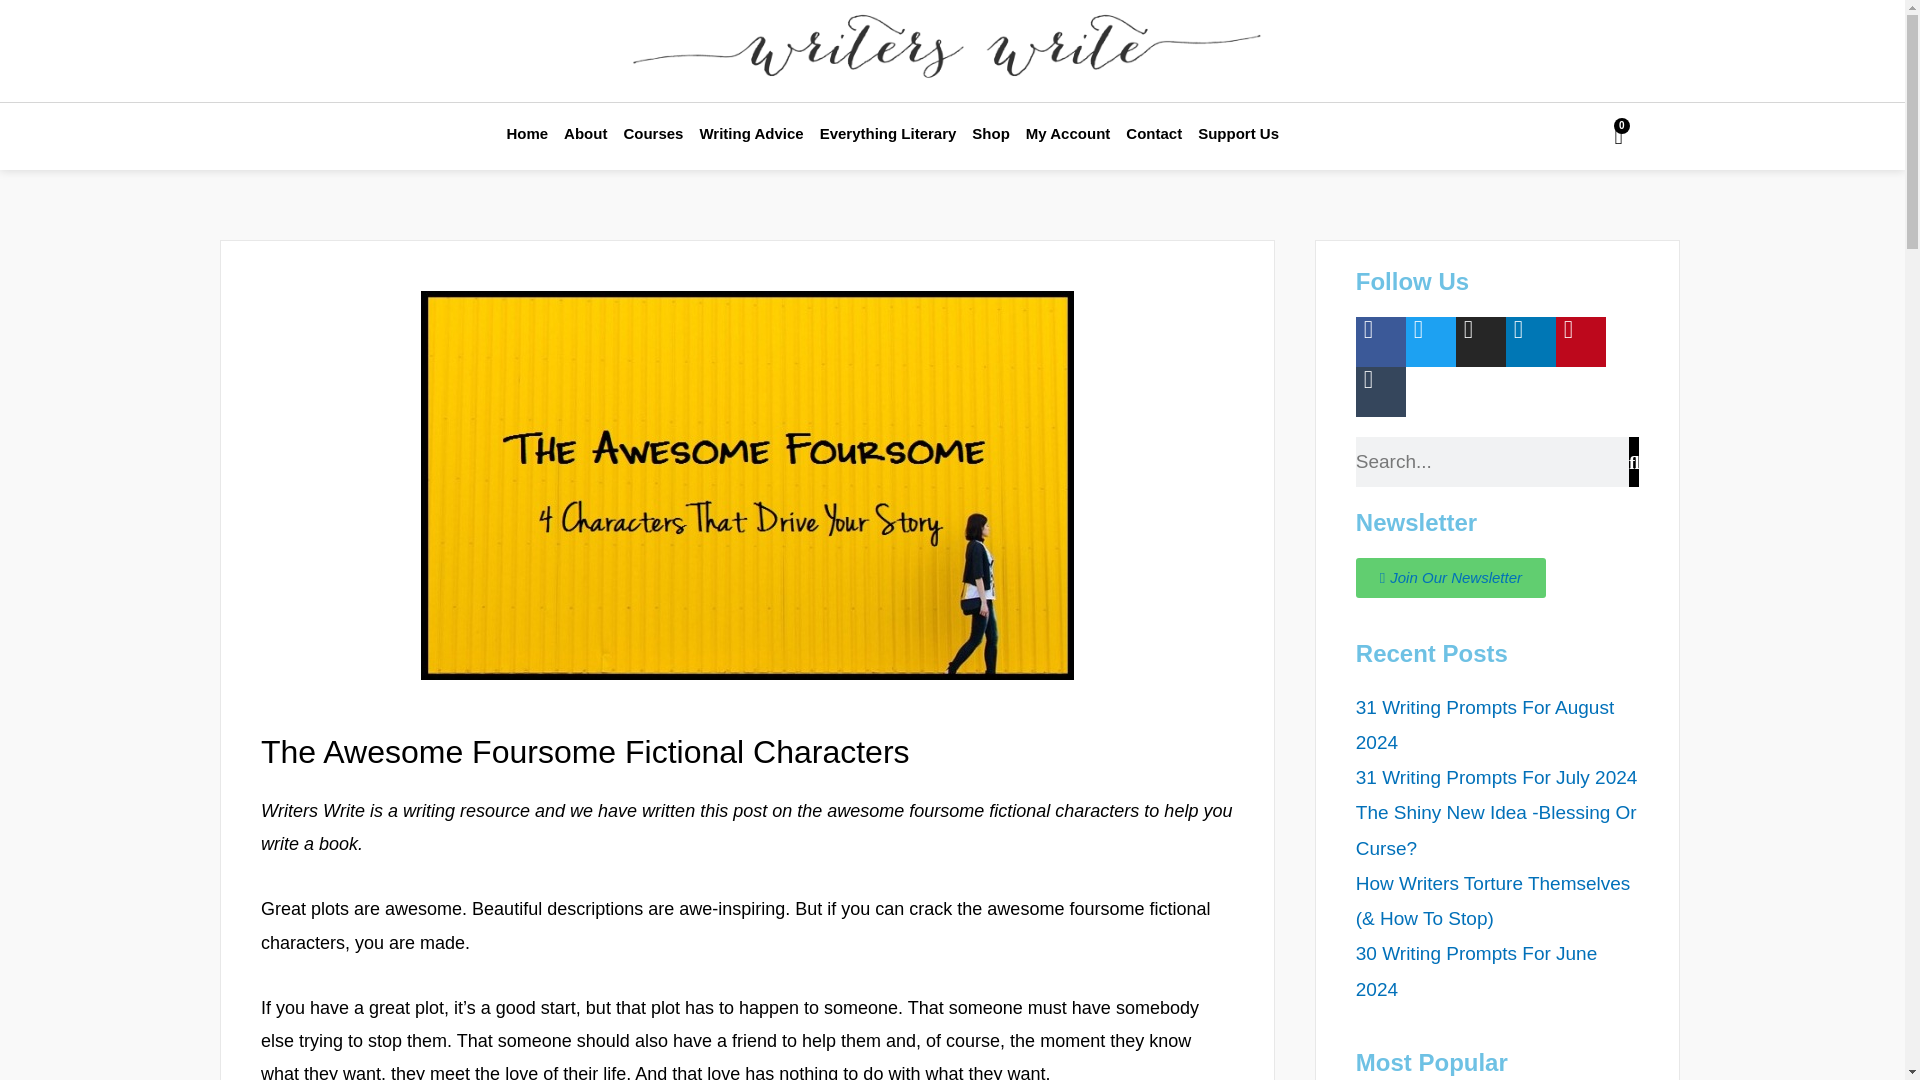  Describe the element at coordinates (652, 134) in the screenshot. I see `Courses` at that location.